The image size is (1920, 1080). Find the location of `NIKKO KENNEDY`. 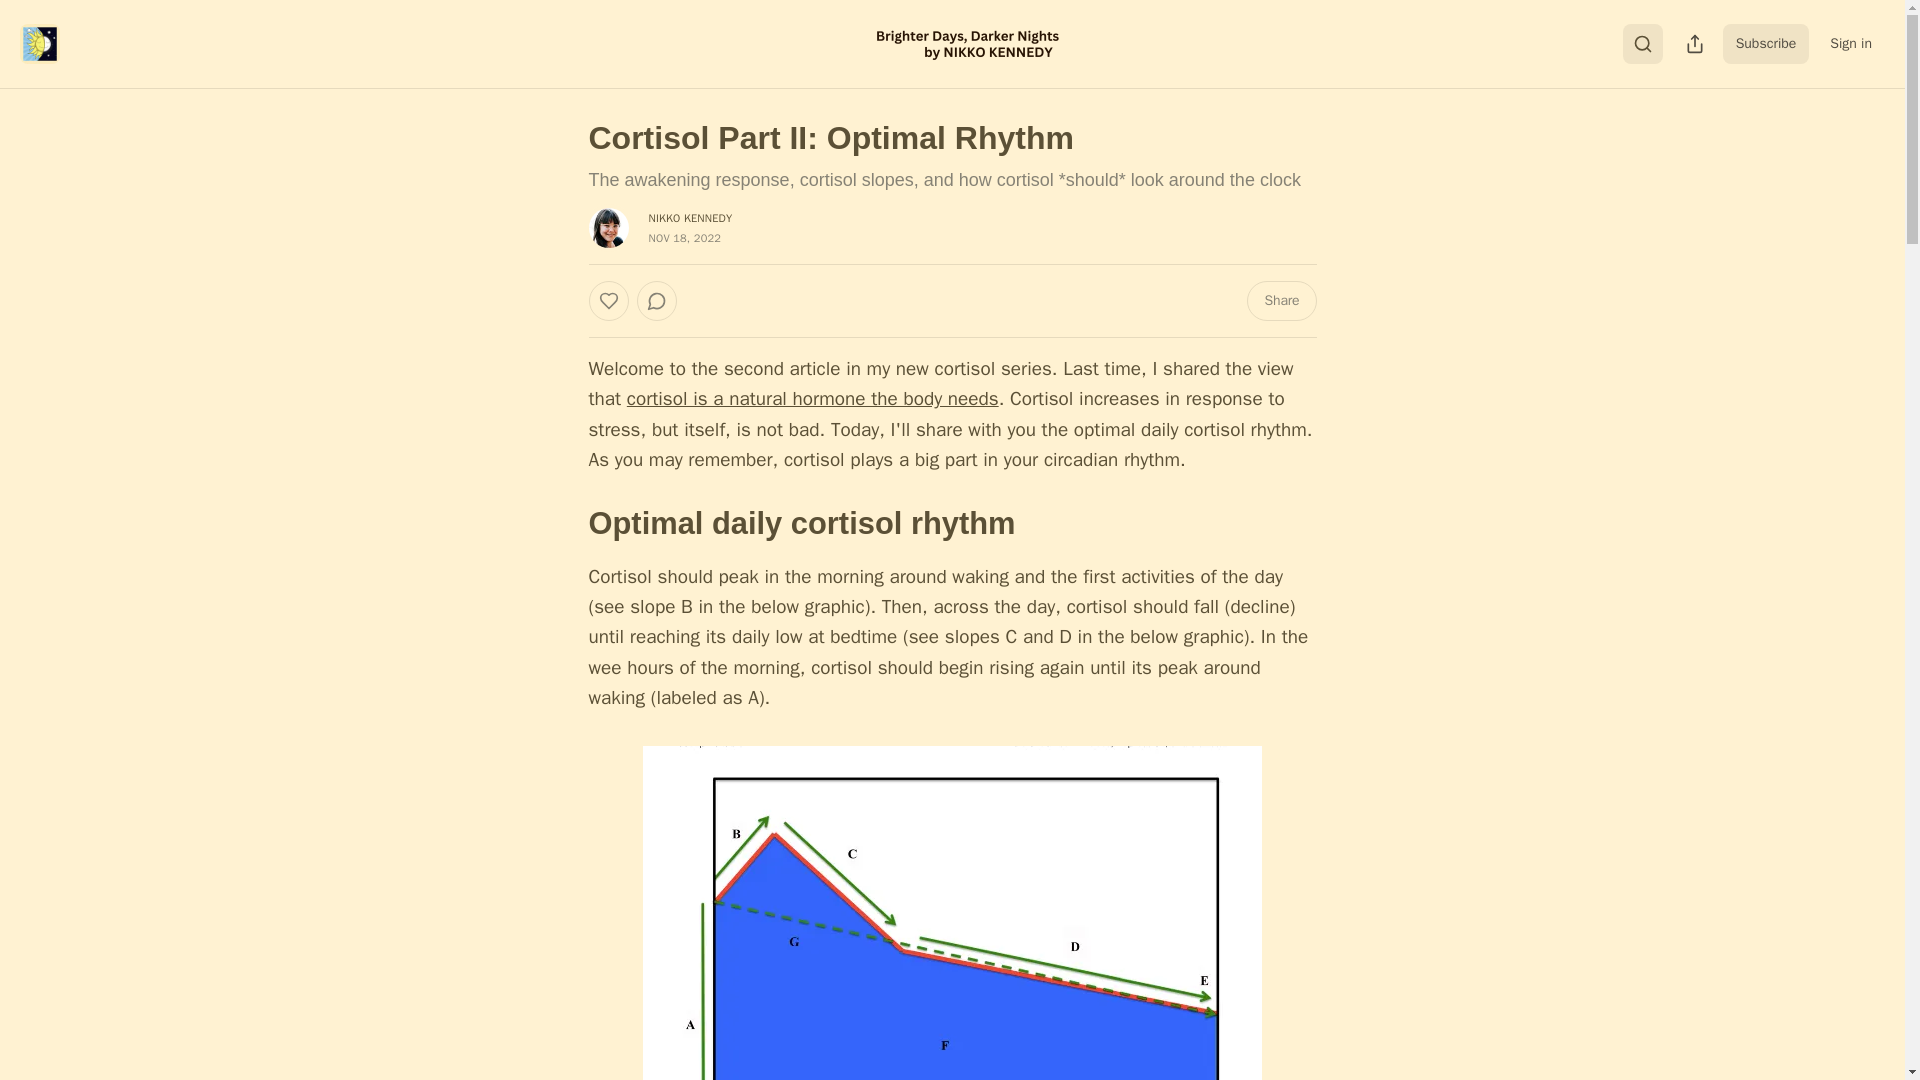

NIKKO KENNEDY is located at coordinates (690, 217).